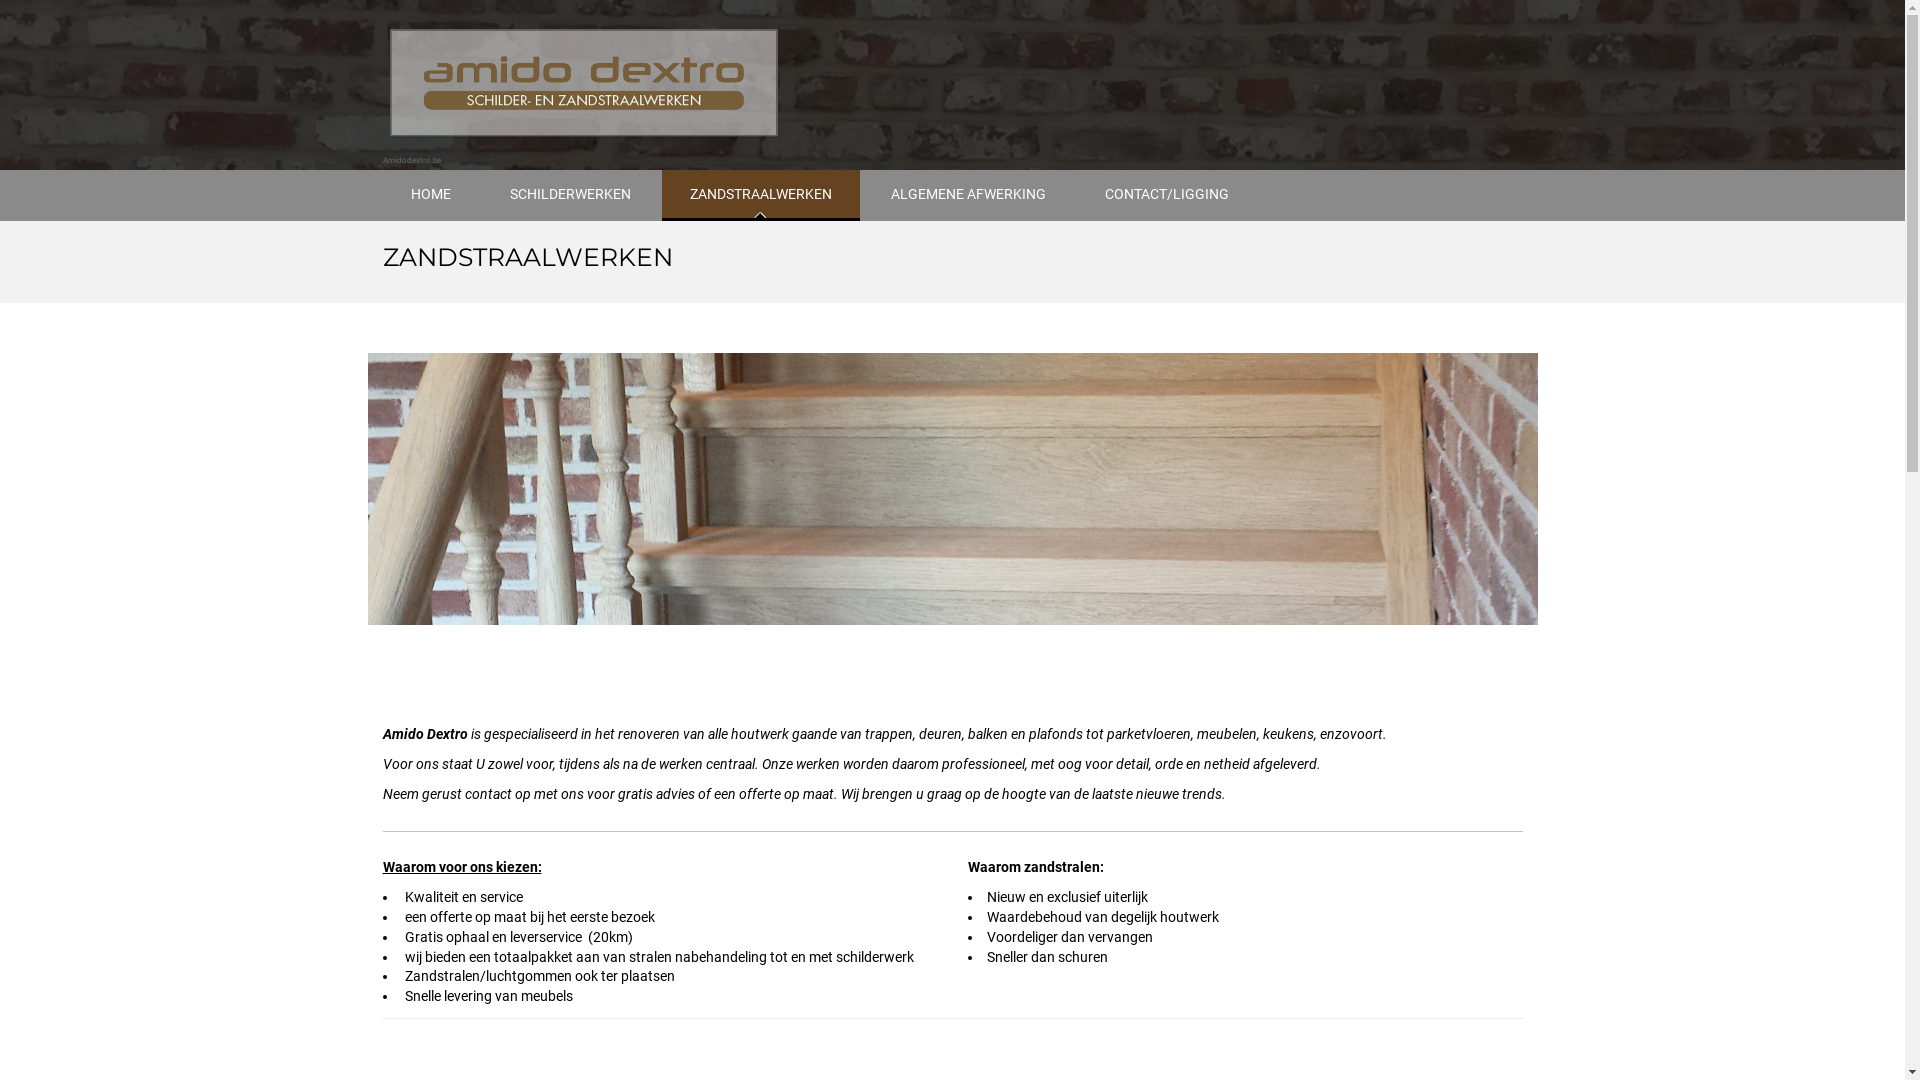 The width and height of the screenshot is (1920, 1080). Describe the element at coordinates (570, 196) in the screenshot. I see `SCHILDERWERKEN` at that location.